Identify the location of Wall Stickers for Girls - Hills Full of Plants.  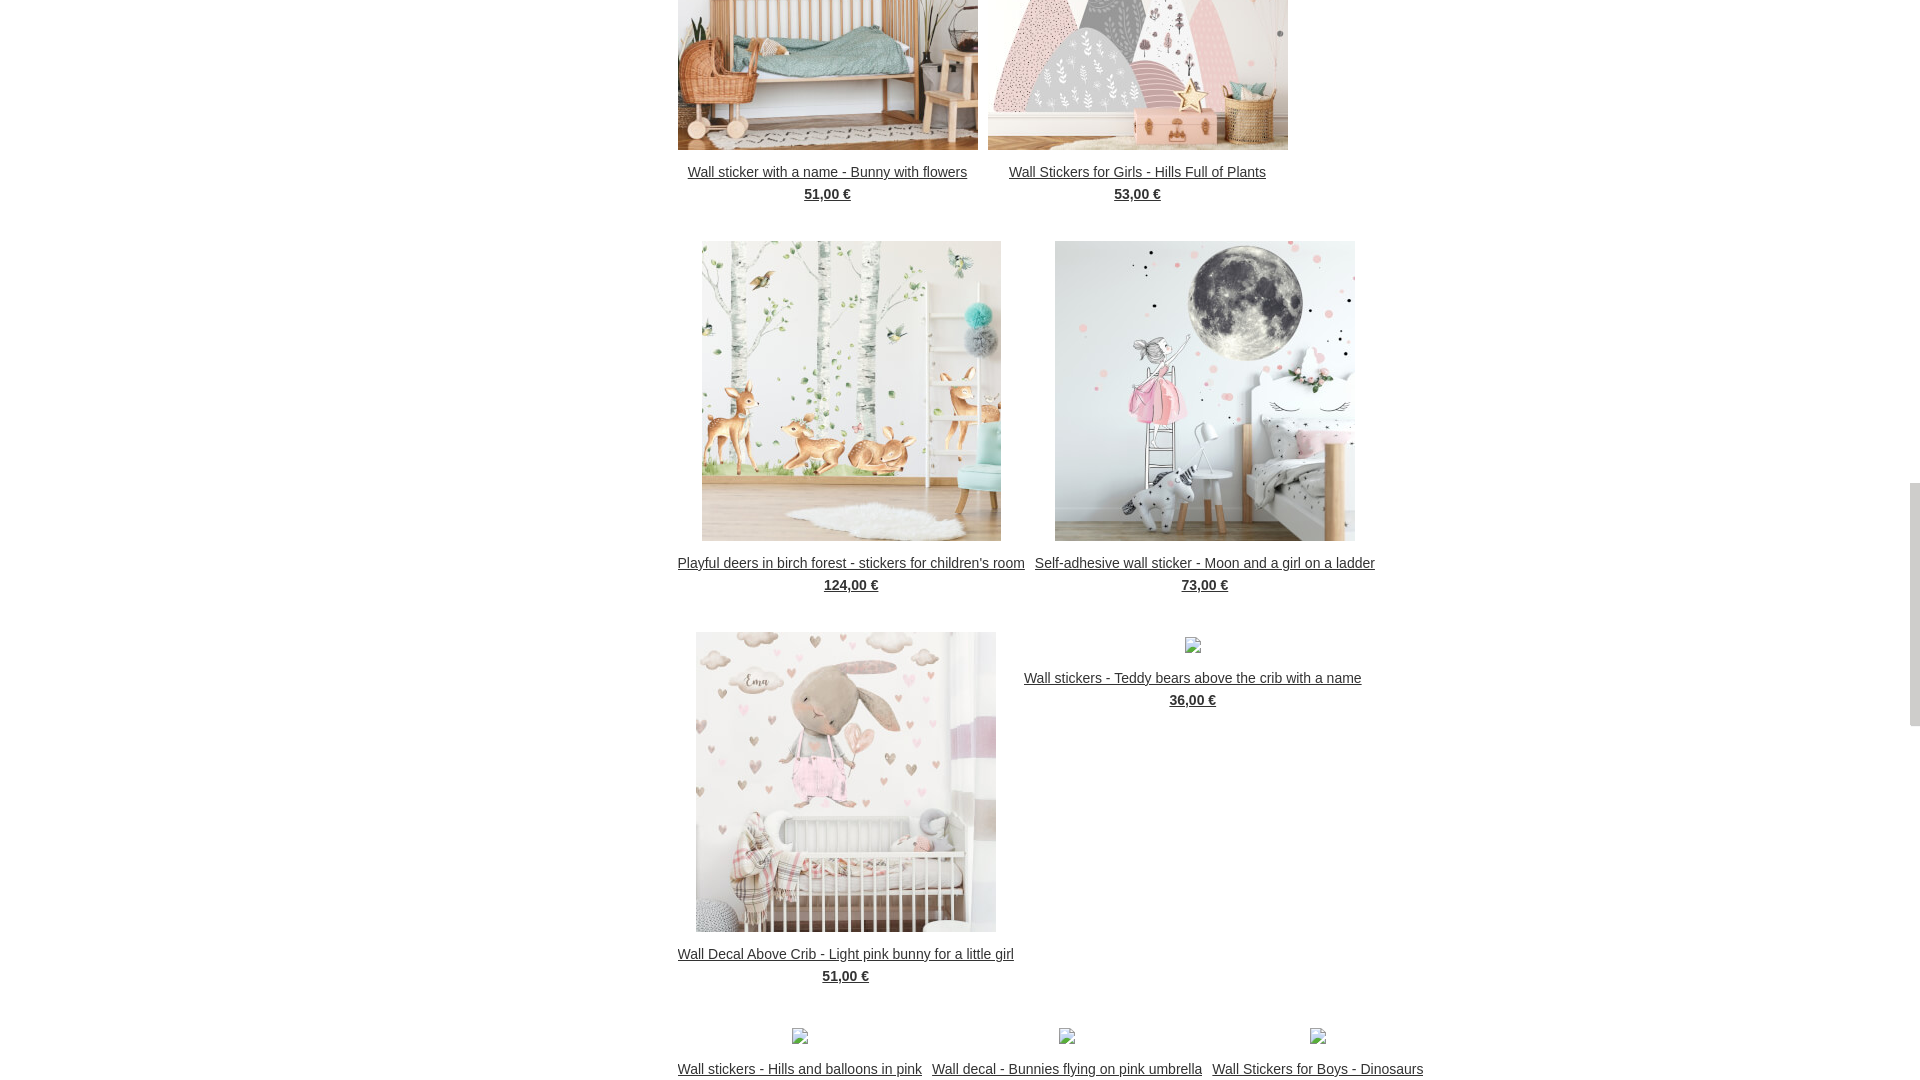
(1138, 170).